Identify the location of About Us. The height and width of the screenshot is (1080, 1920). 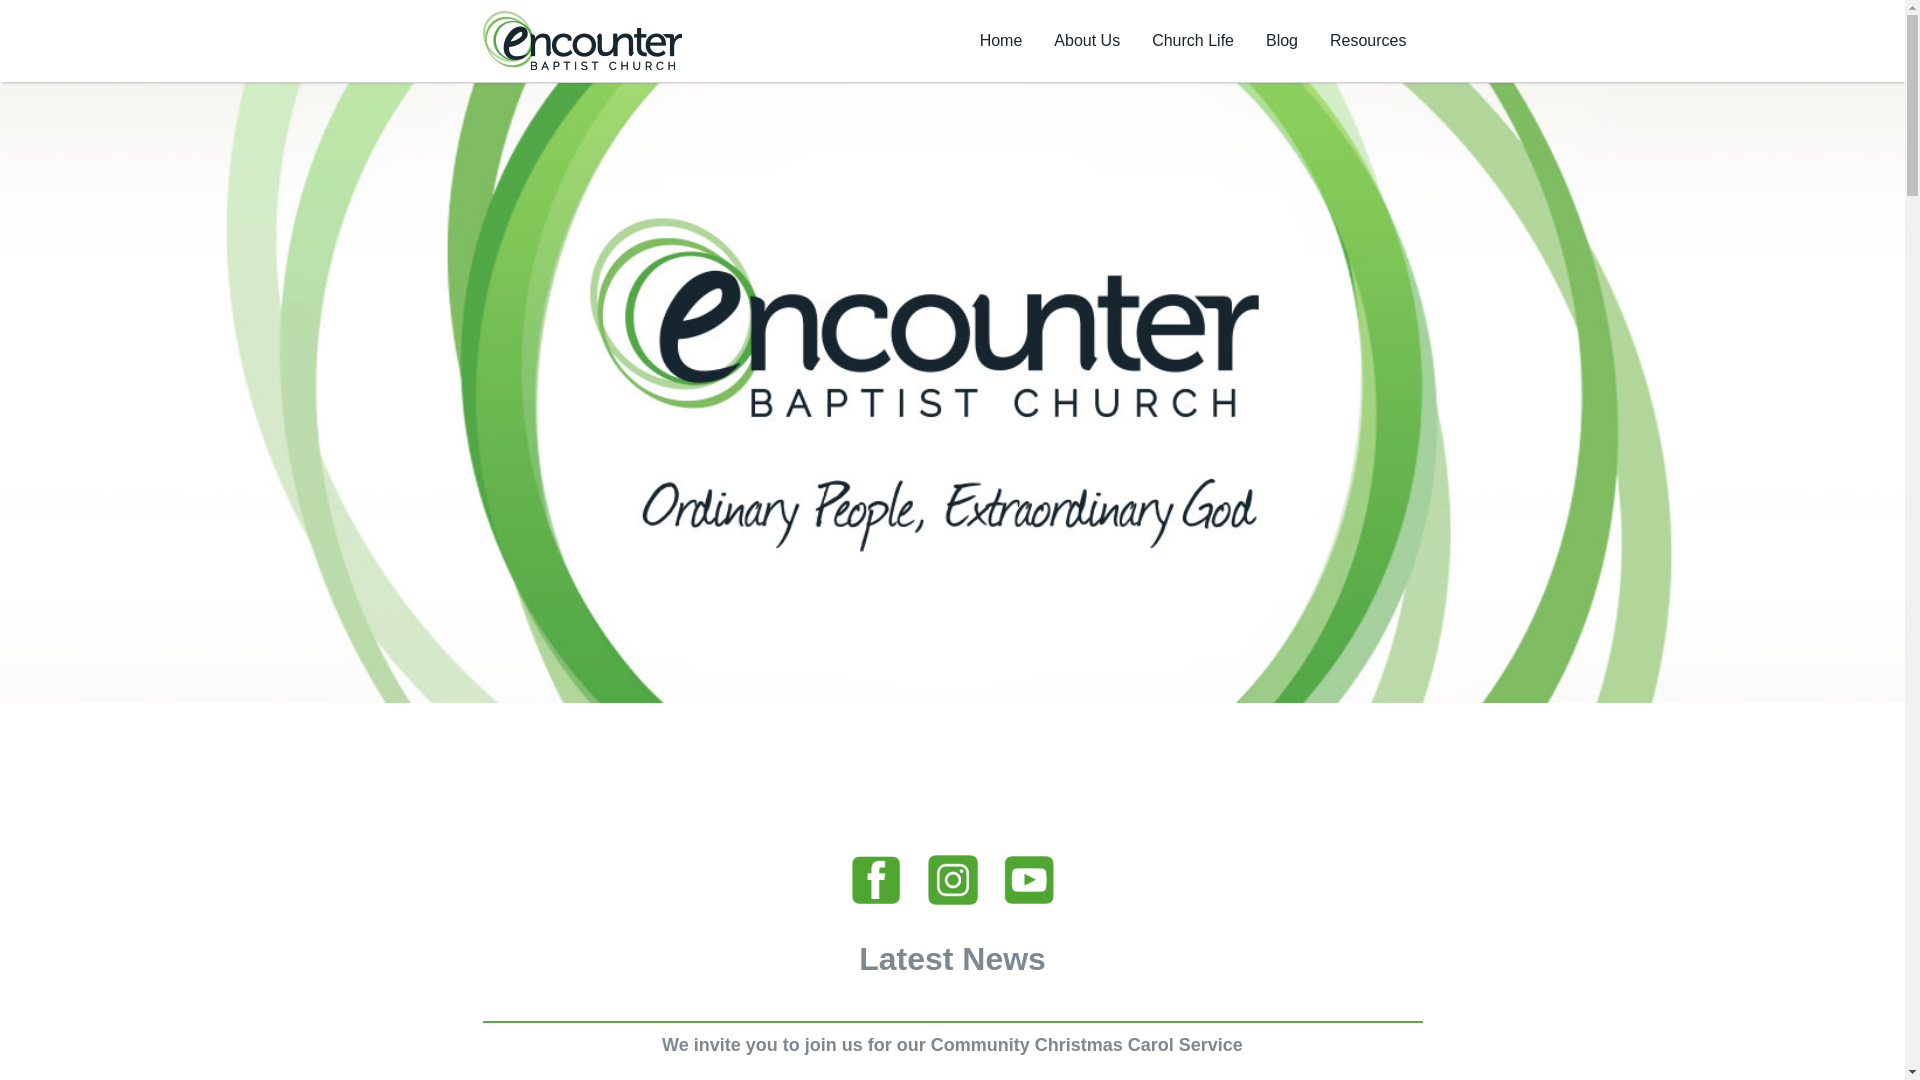
(1087, 41).